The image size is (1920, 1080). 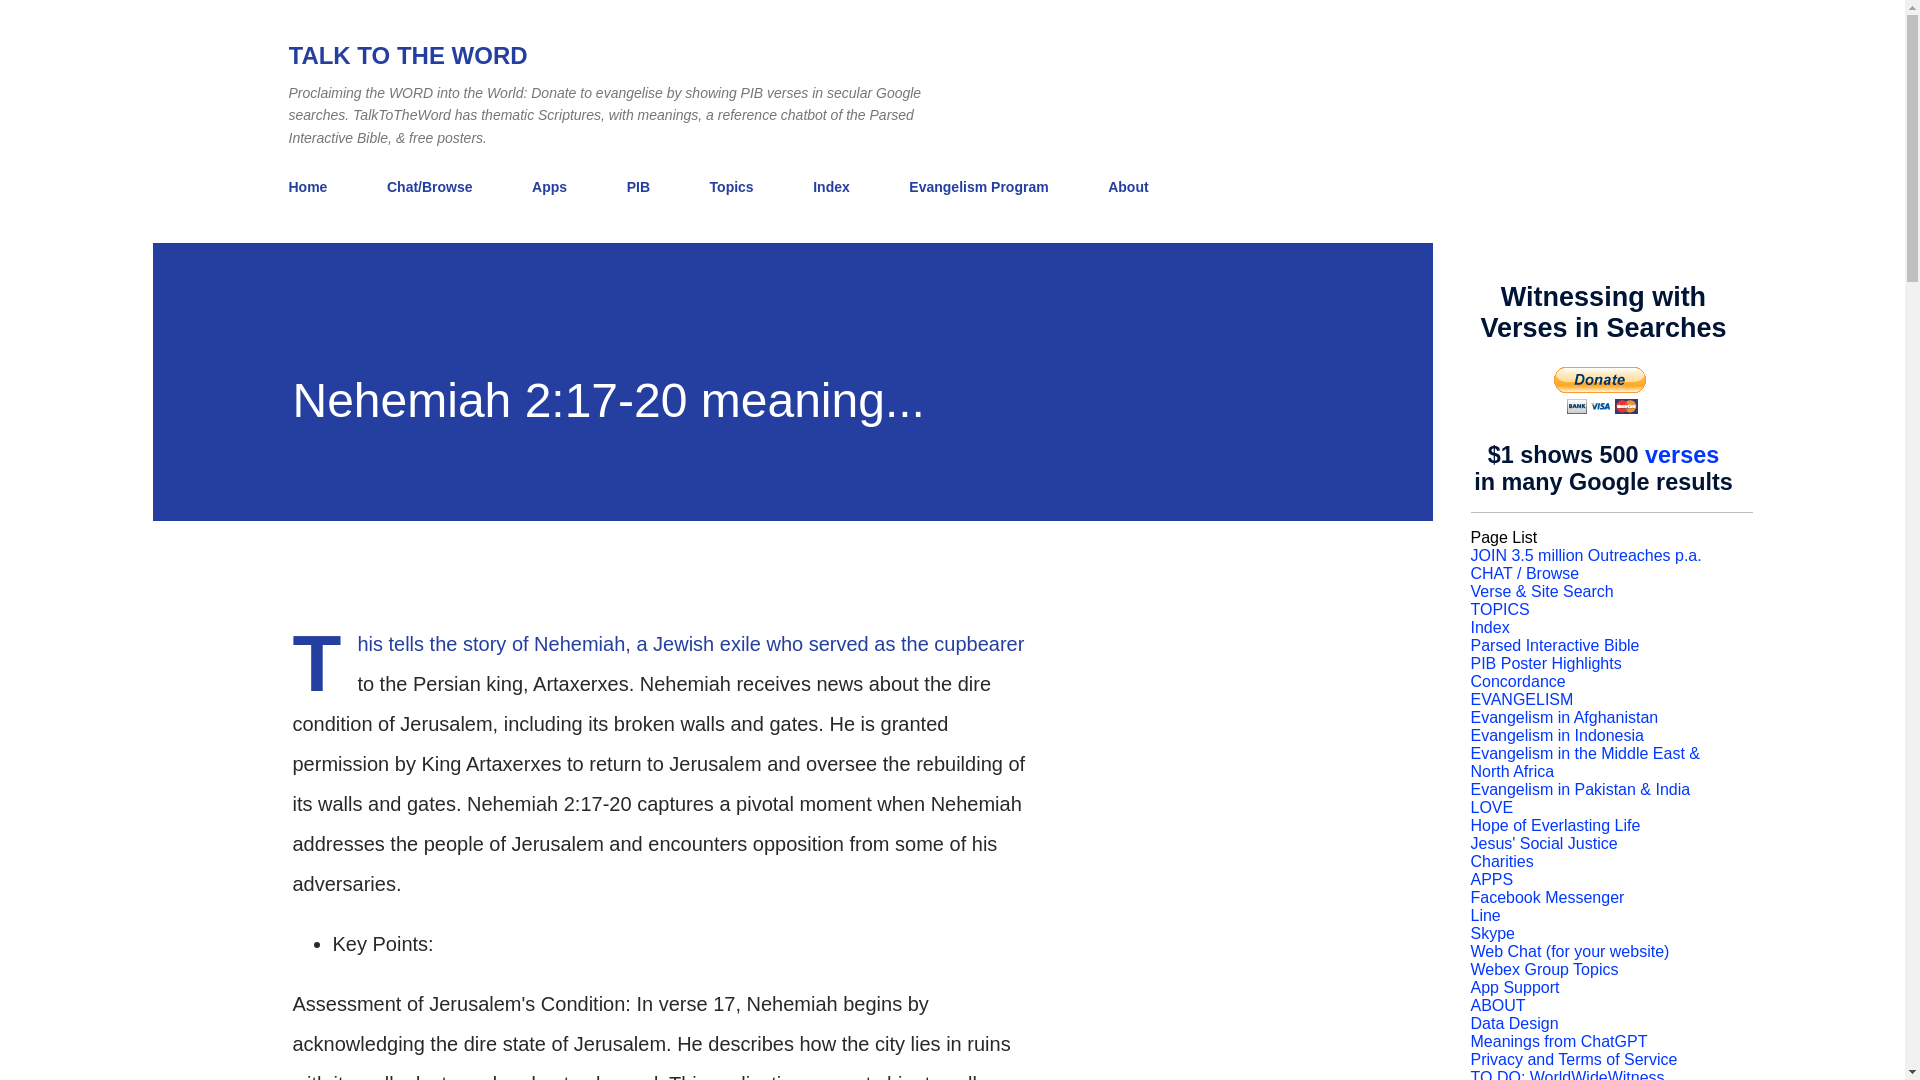 What do you see at coordinates (1499, 608) in the screenshot?
I see `TOPICS` at bounding box center [1499, 608].